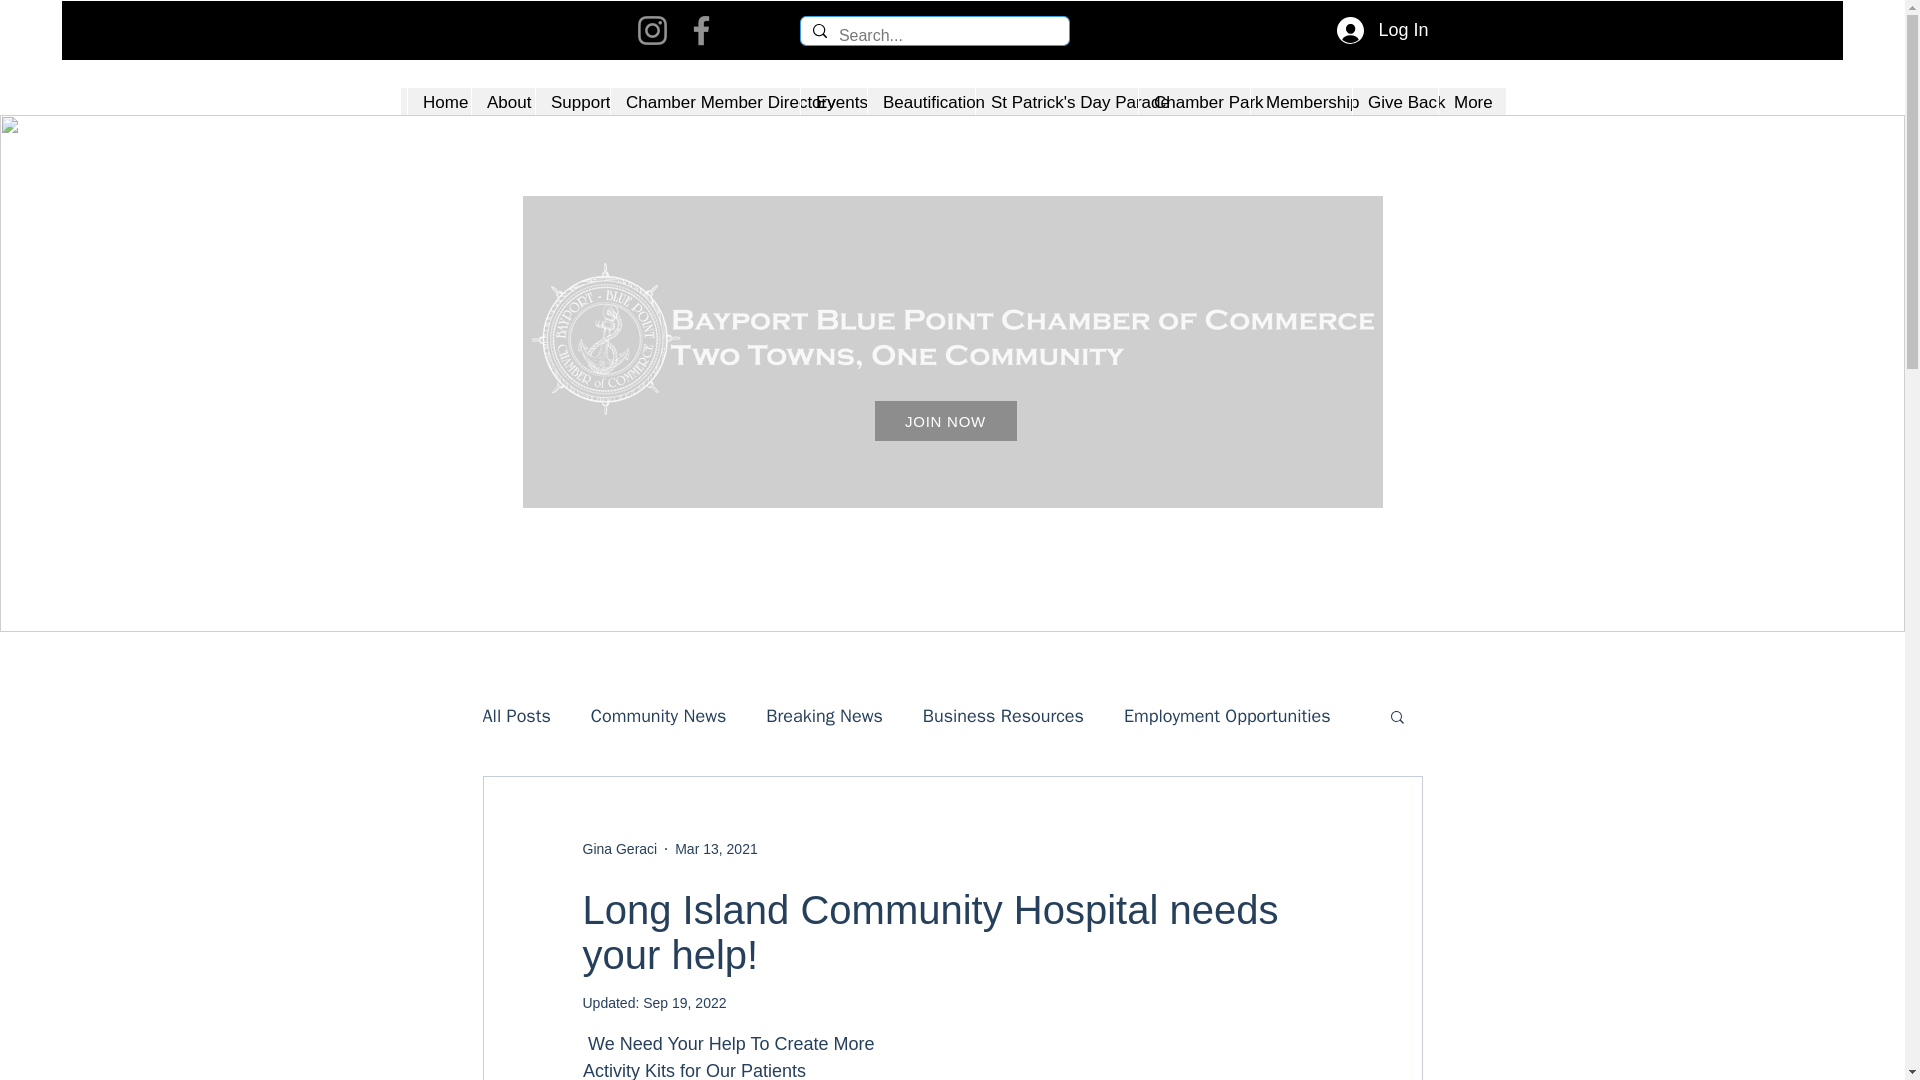  Describe the element at coordinates (659, 716) in the screenshot. I see `Community News` at that location.